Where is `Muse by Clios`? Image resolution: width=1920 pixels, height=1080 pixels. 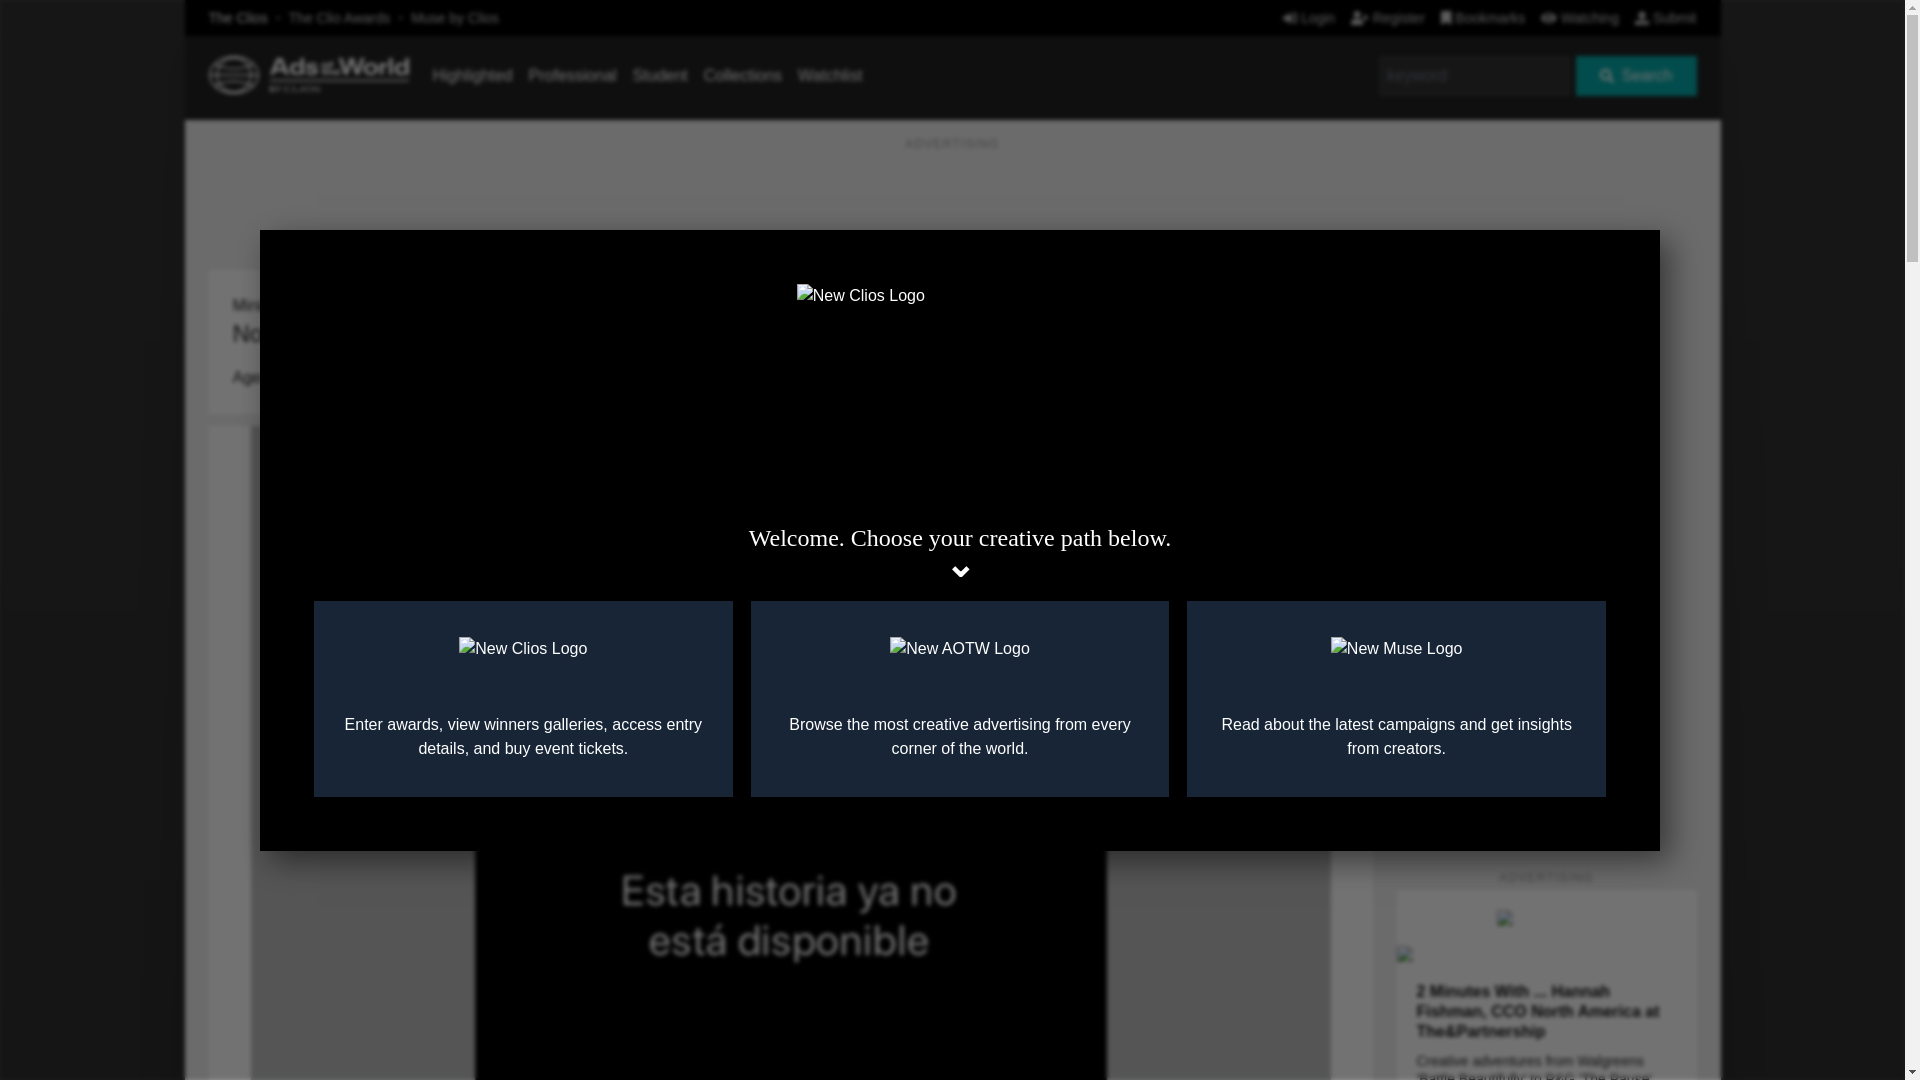
Muse by Clios is located at coordinates (454, 17).